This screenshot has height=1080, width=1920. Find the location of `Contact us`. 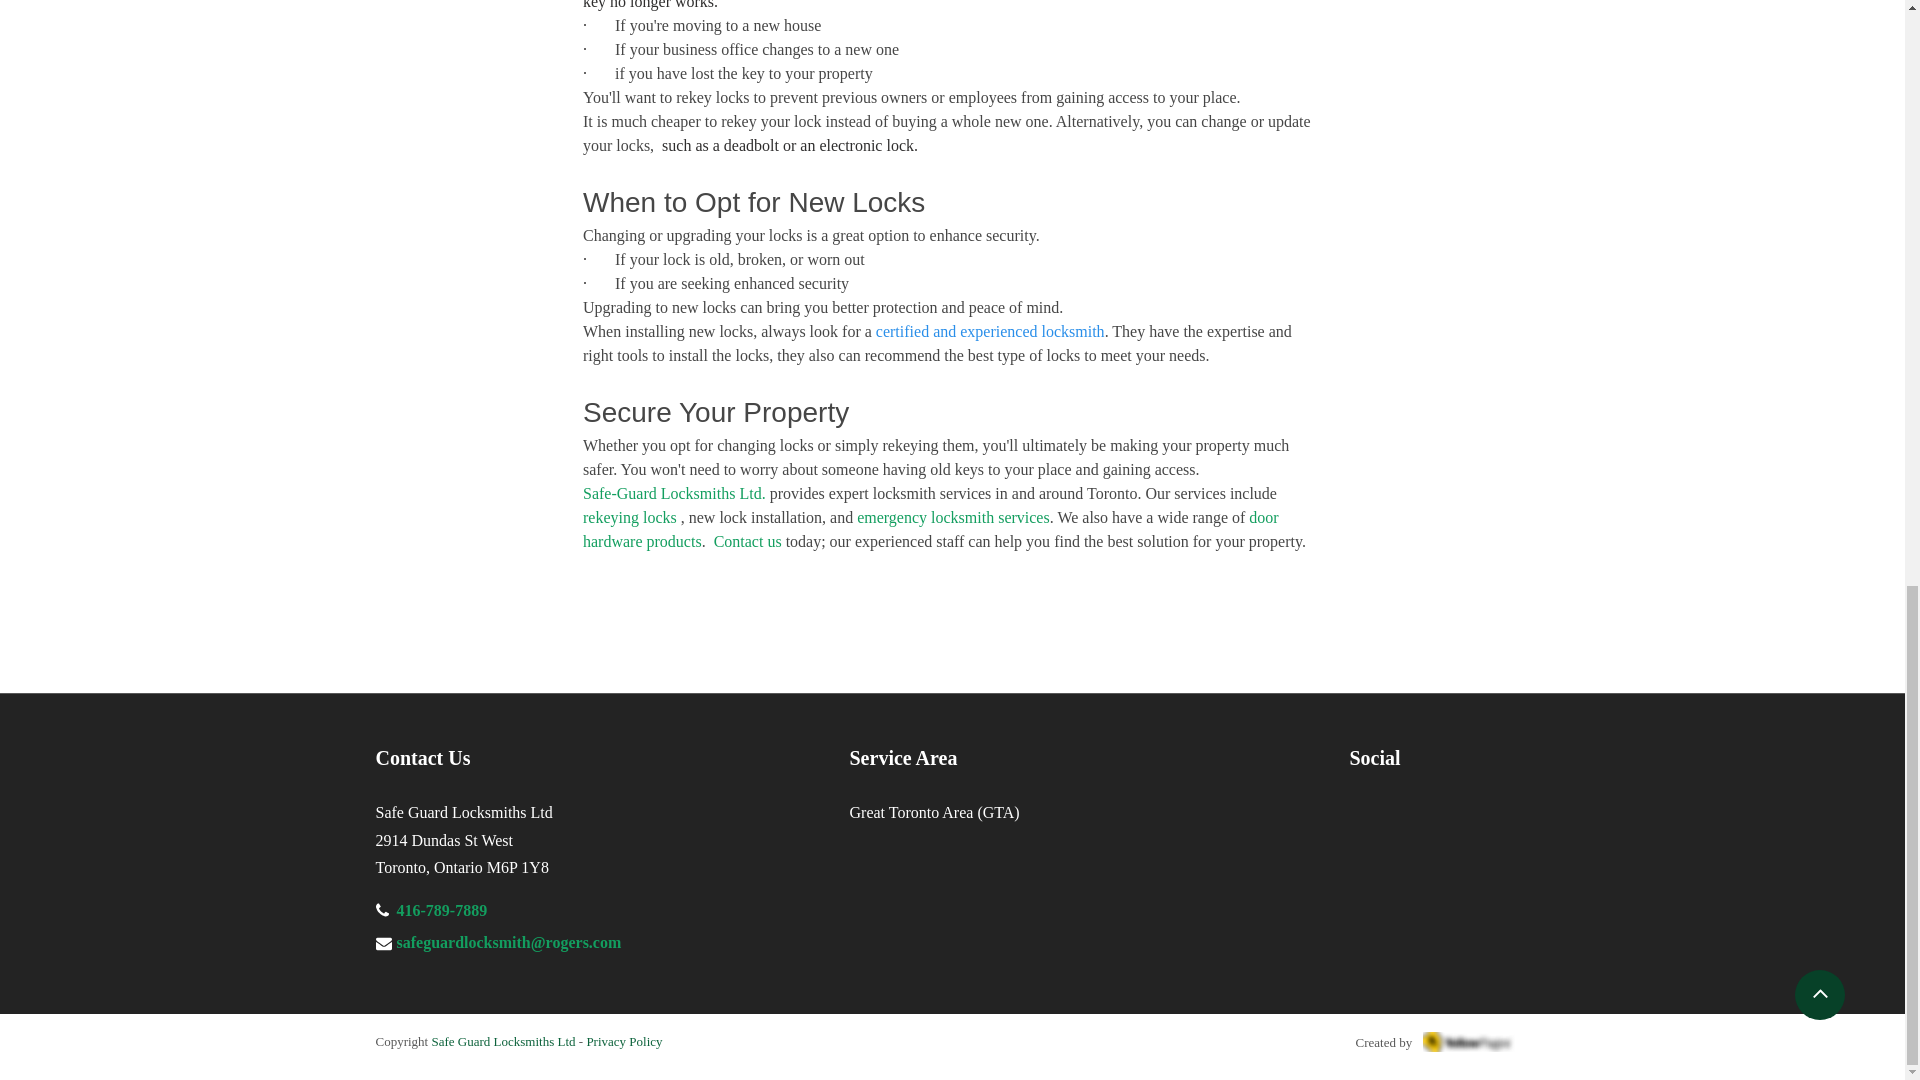

Contact us is located at coordinates (746, 540).